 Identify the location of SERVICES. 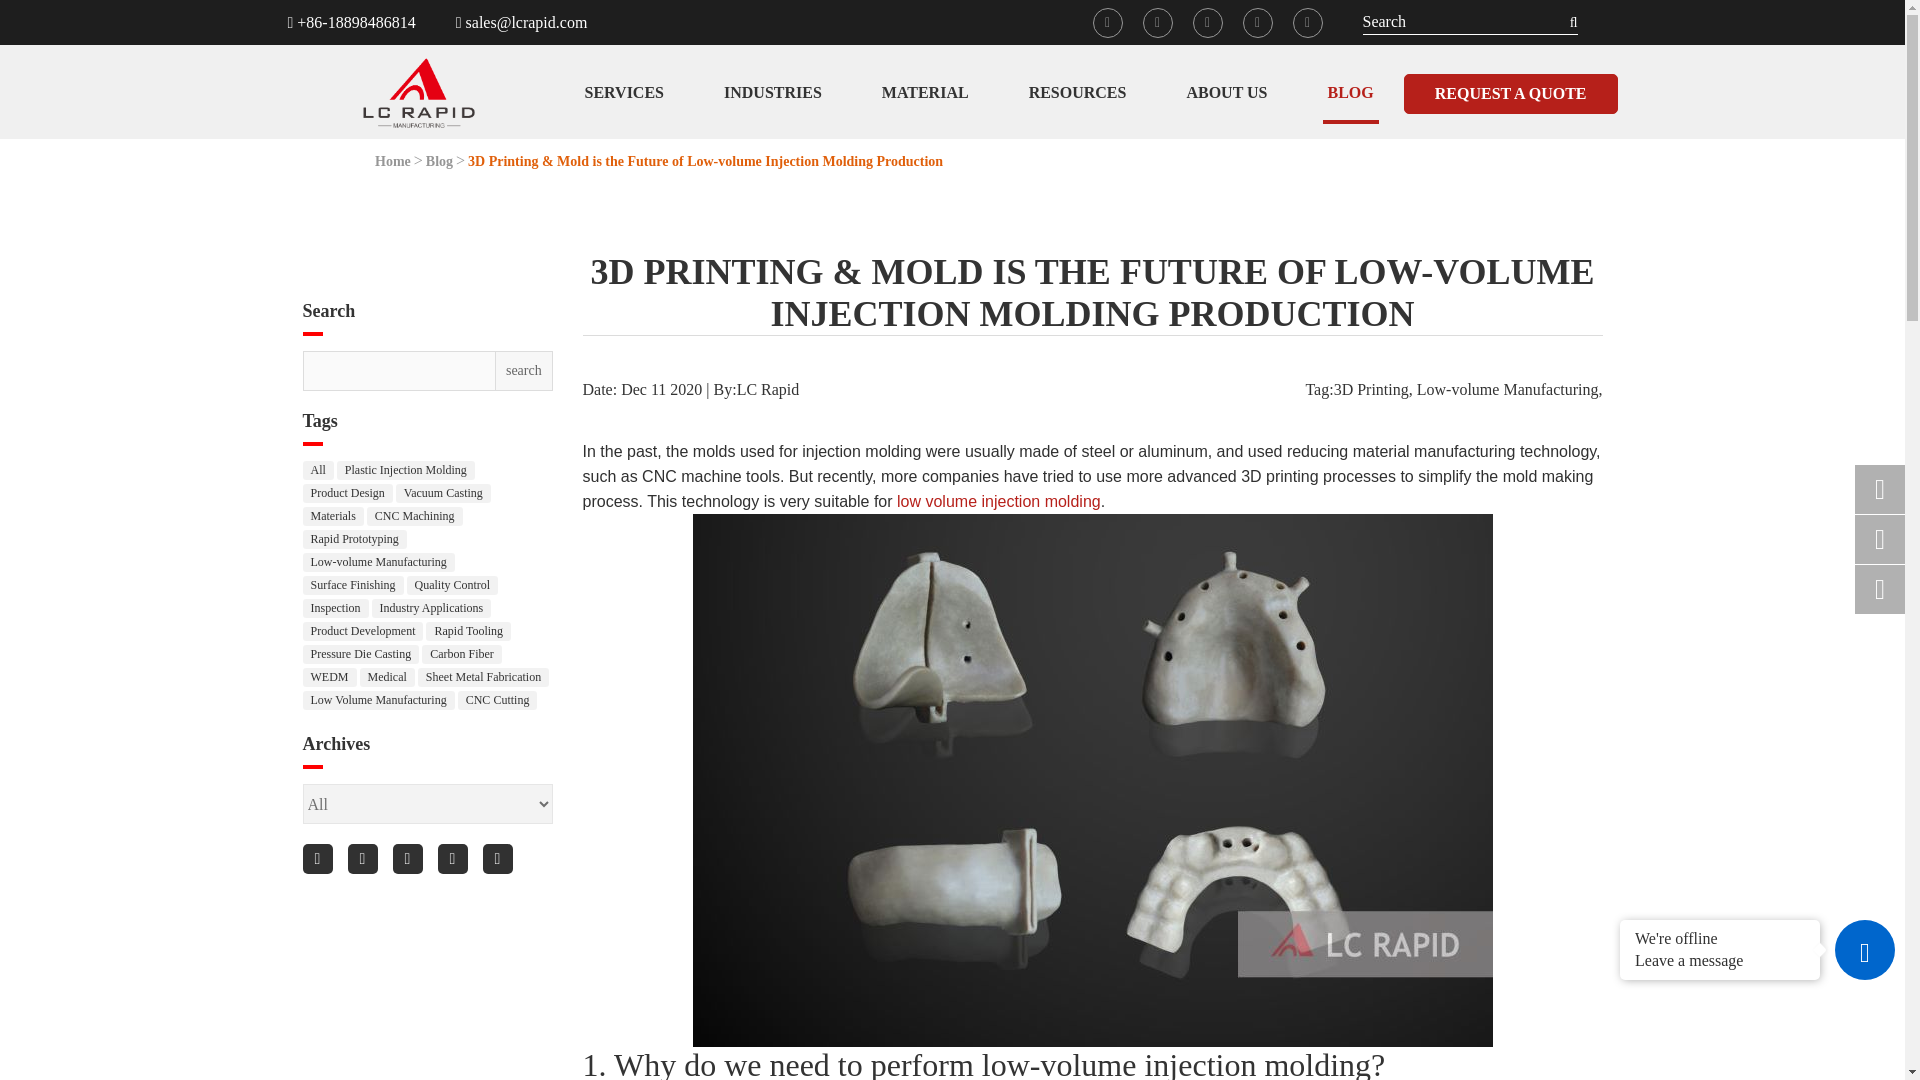
(624, 93).